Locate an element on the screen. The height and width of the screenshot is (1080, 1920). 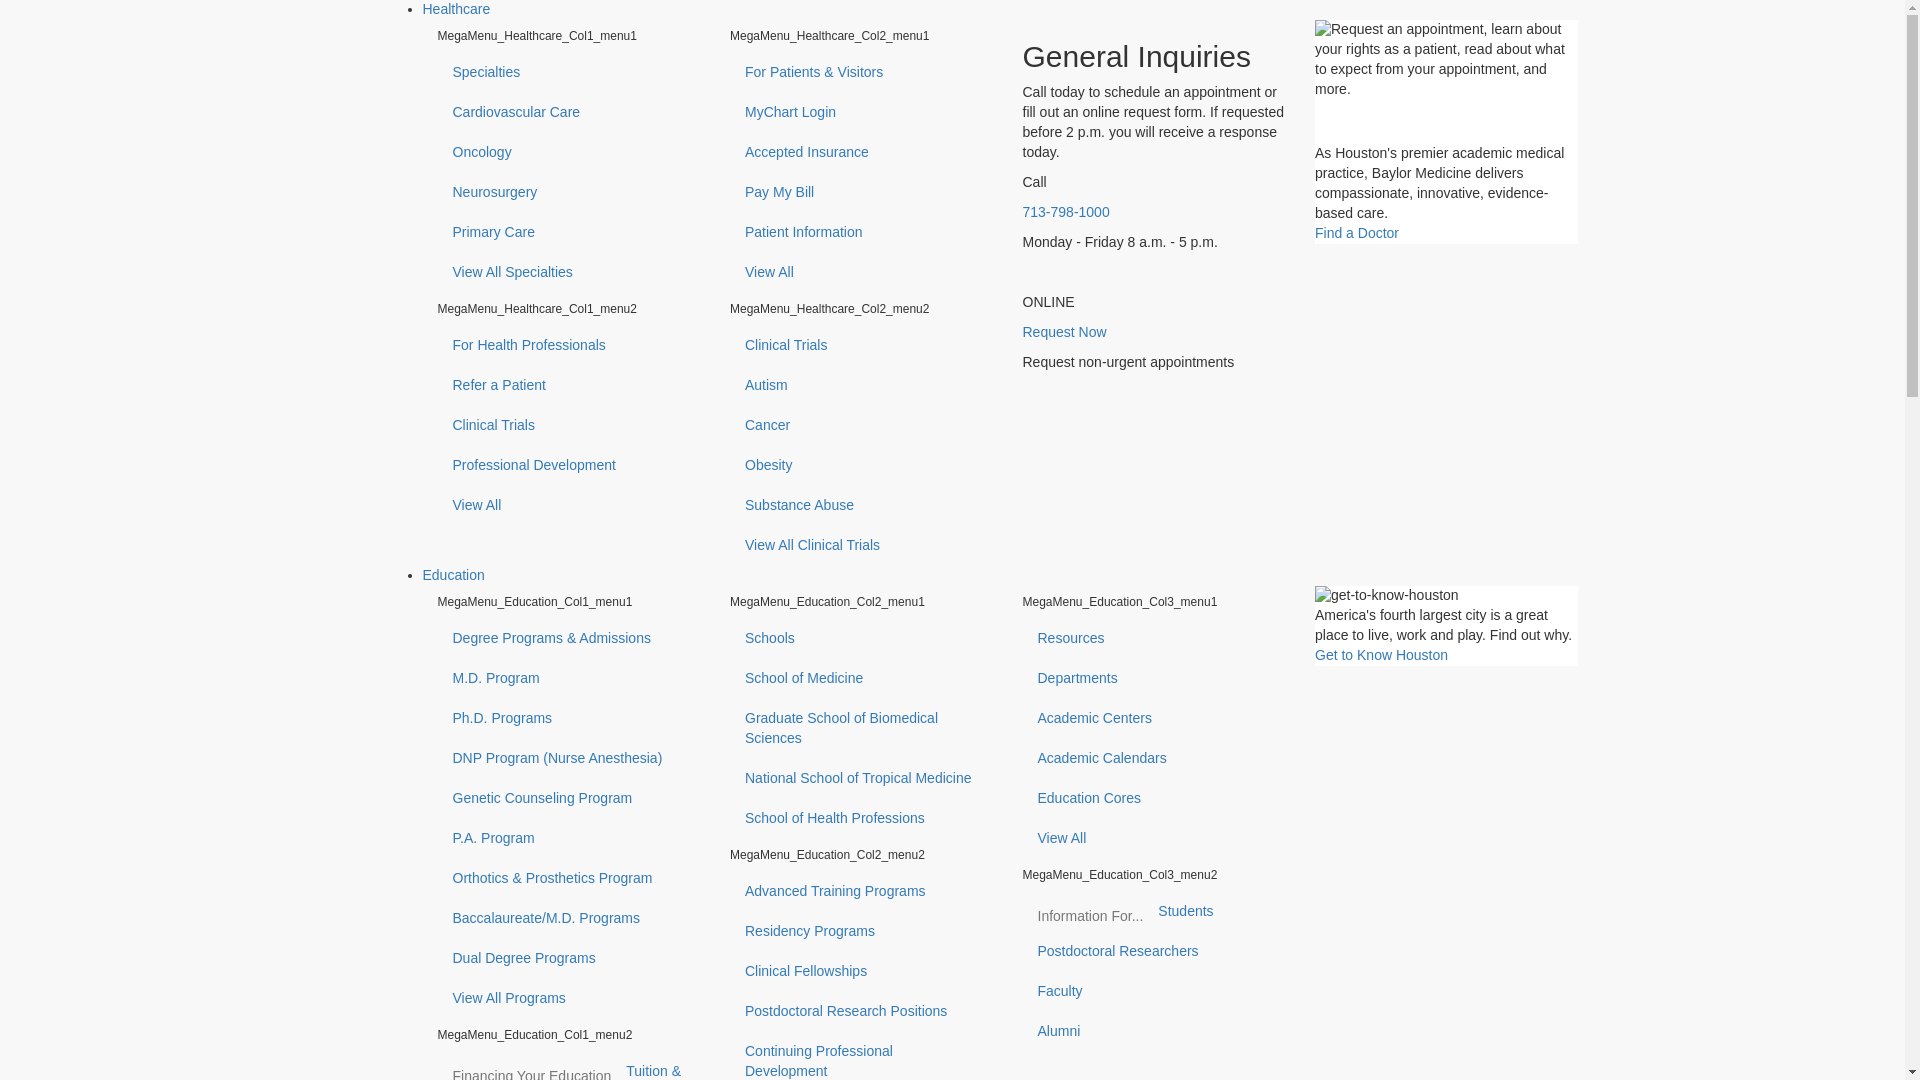
Autism is located at coordinates (860, 386).